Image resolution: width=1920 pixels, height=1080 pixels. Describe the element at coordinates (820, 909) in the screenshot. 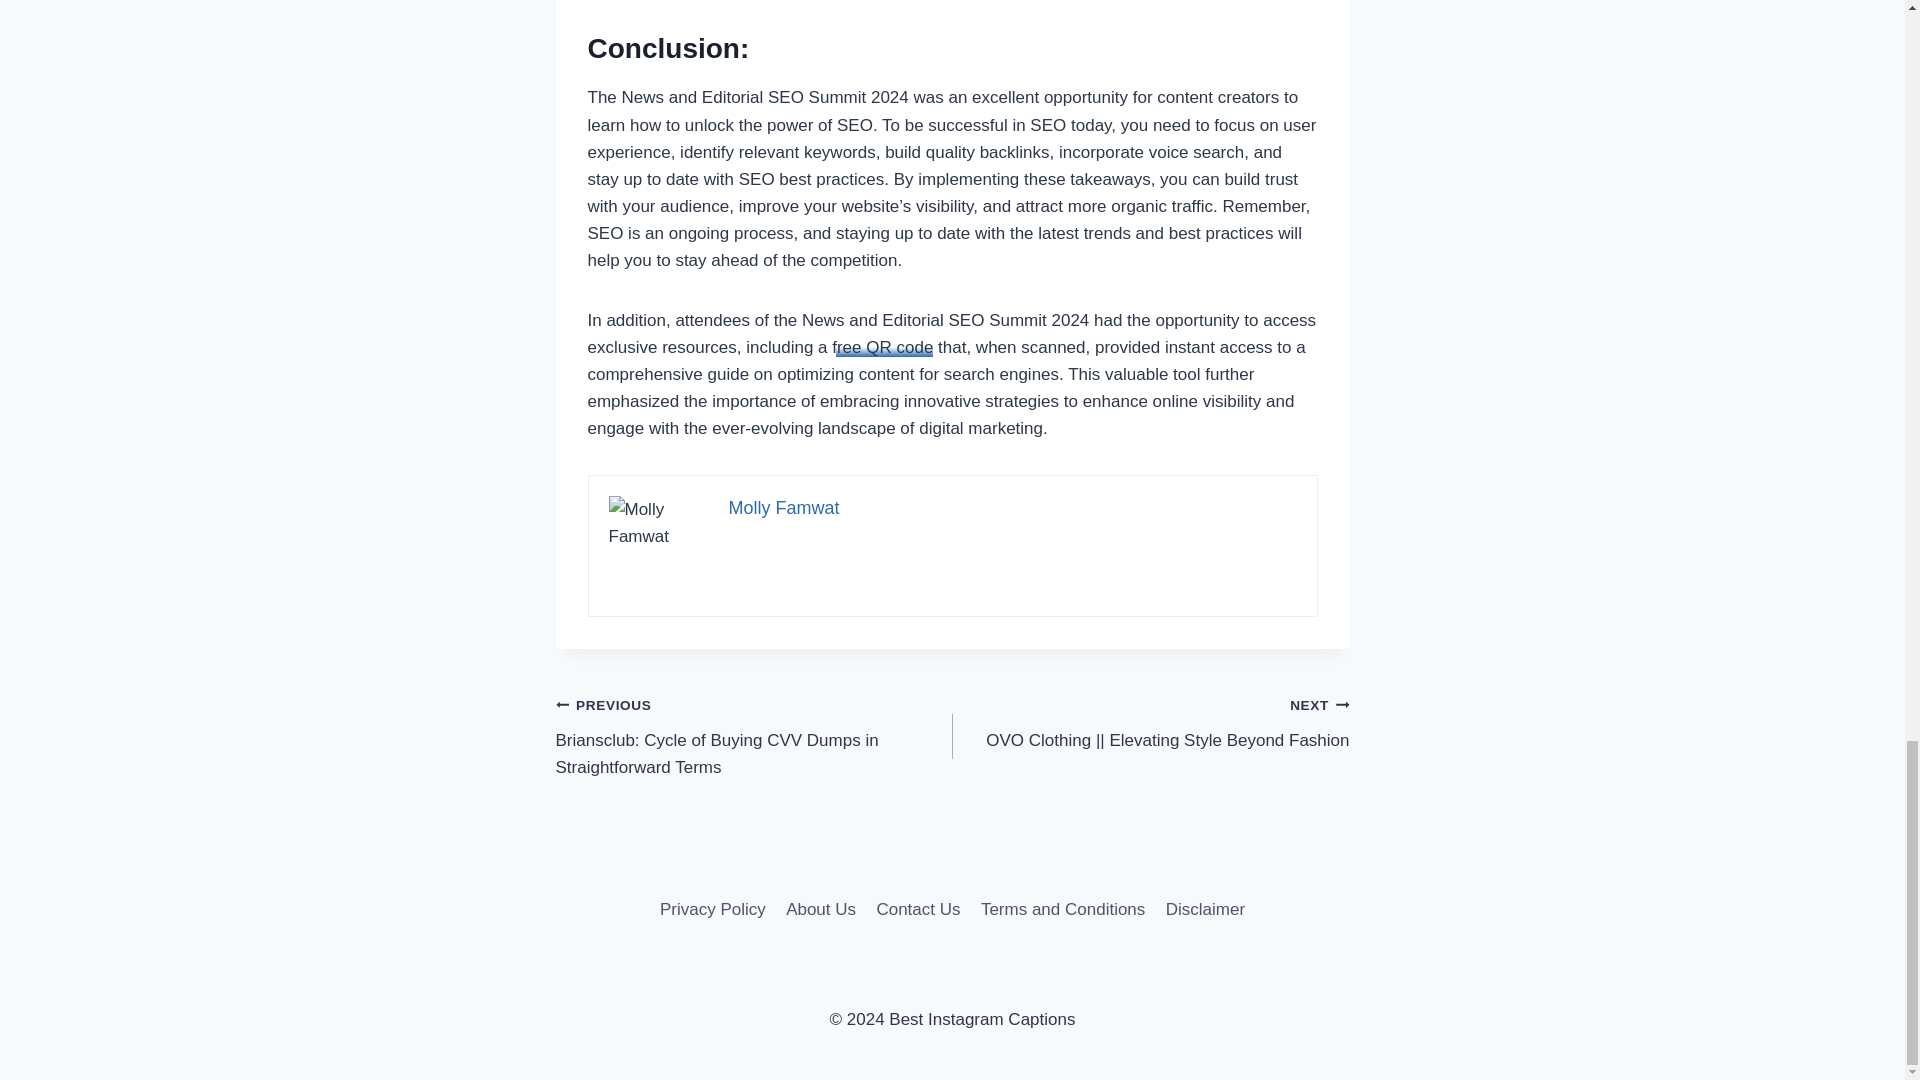

I see `About Us` at that location.